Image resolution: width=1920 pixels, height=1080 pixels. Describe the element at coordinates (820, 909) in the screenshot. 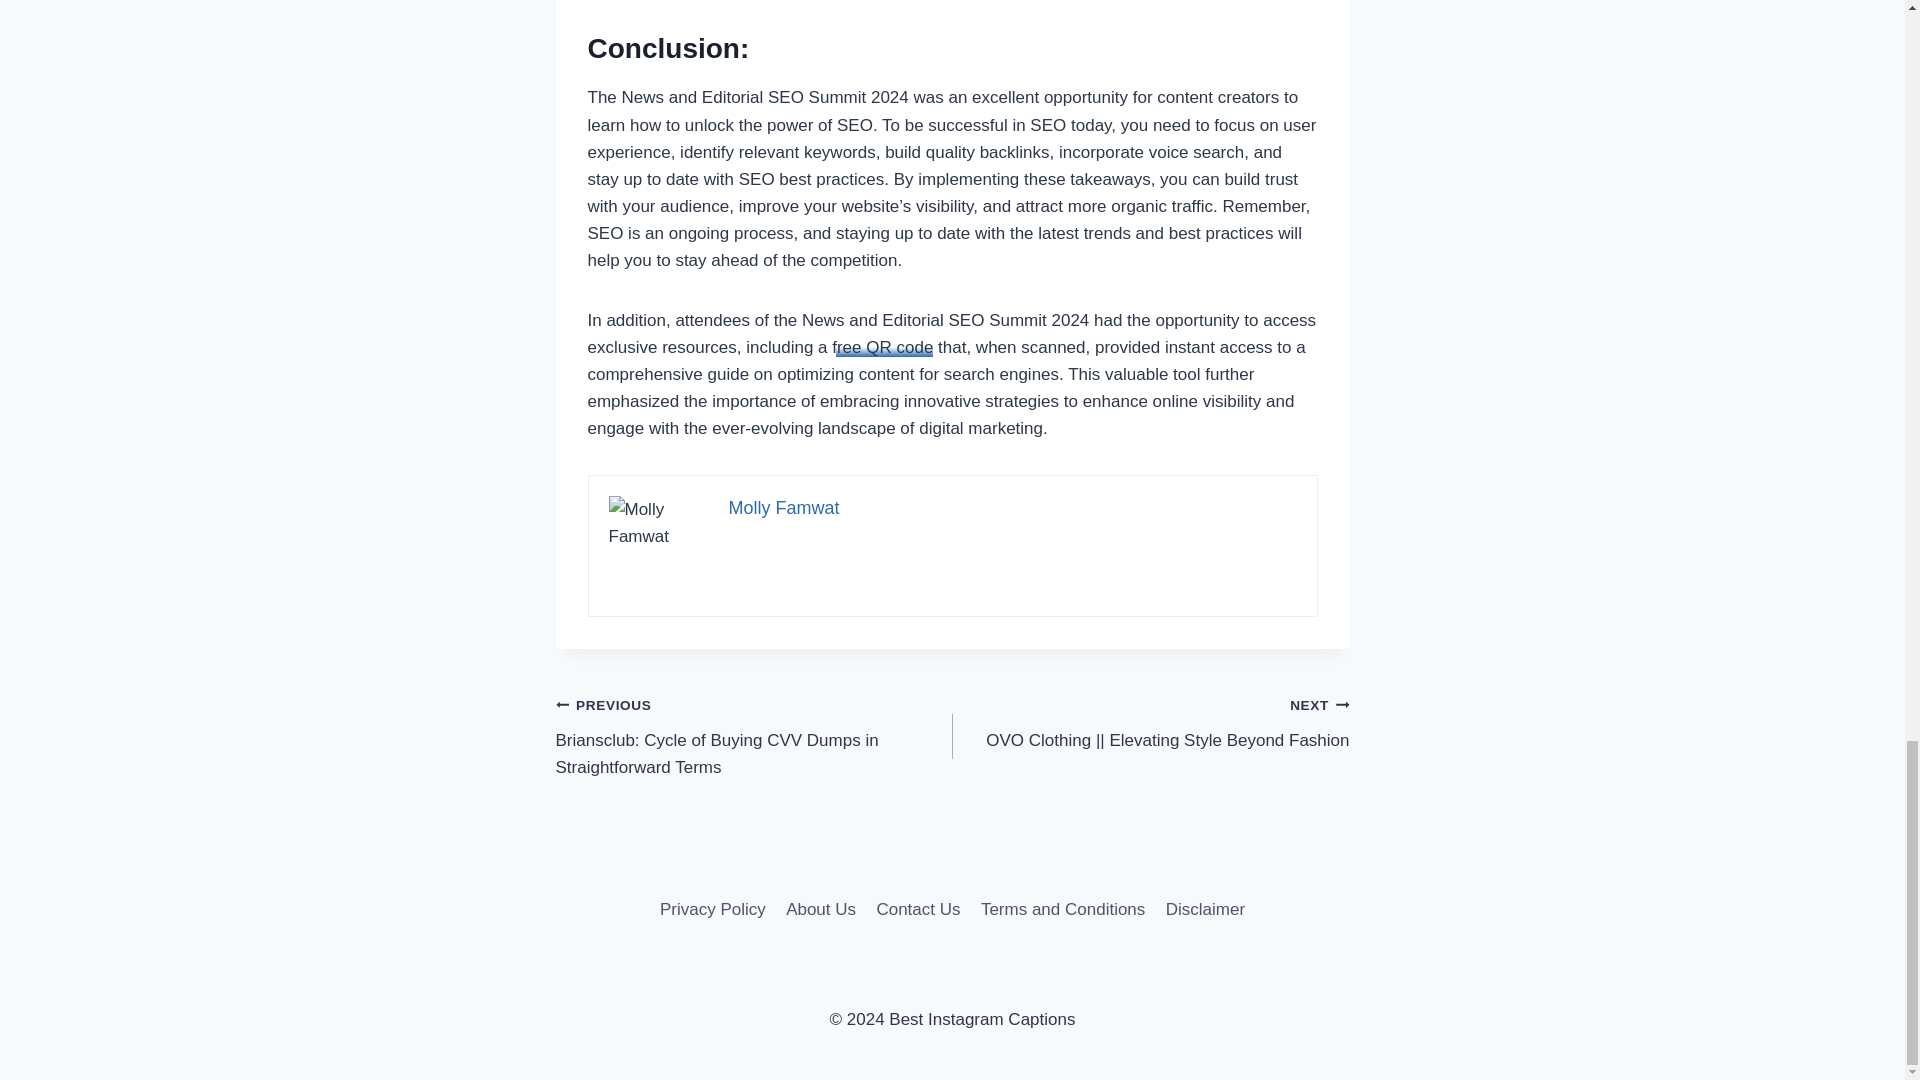

I see `About Us` at that location.